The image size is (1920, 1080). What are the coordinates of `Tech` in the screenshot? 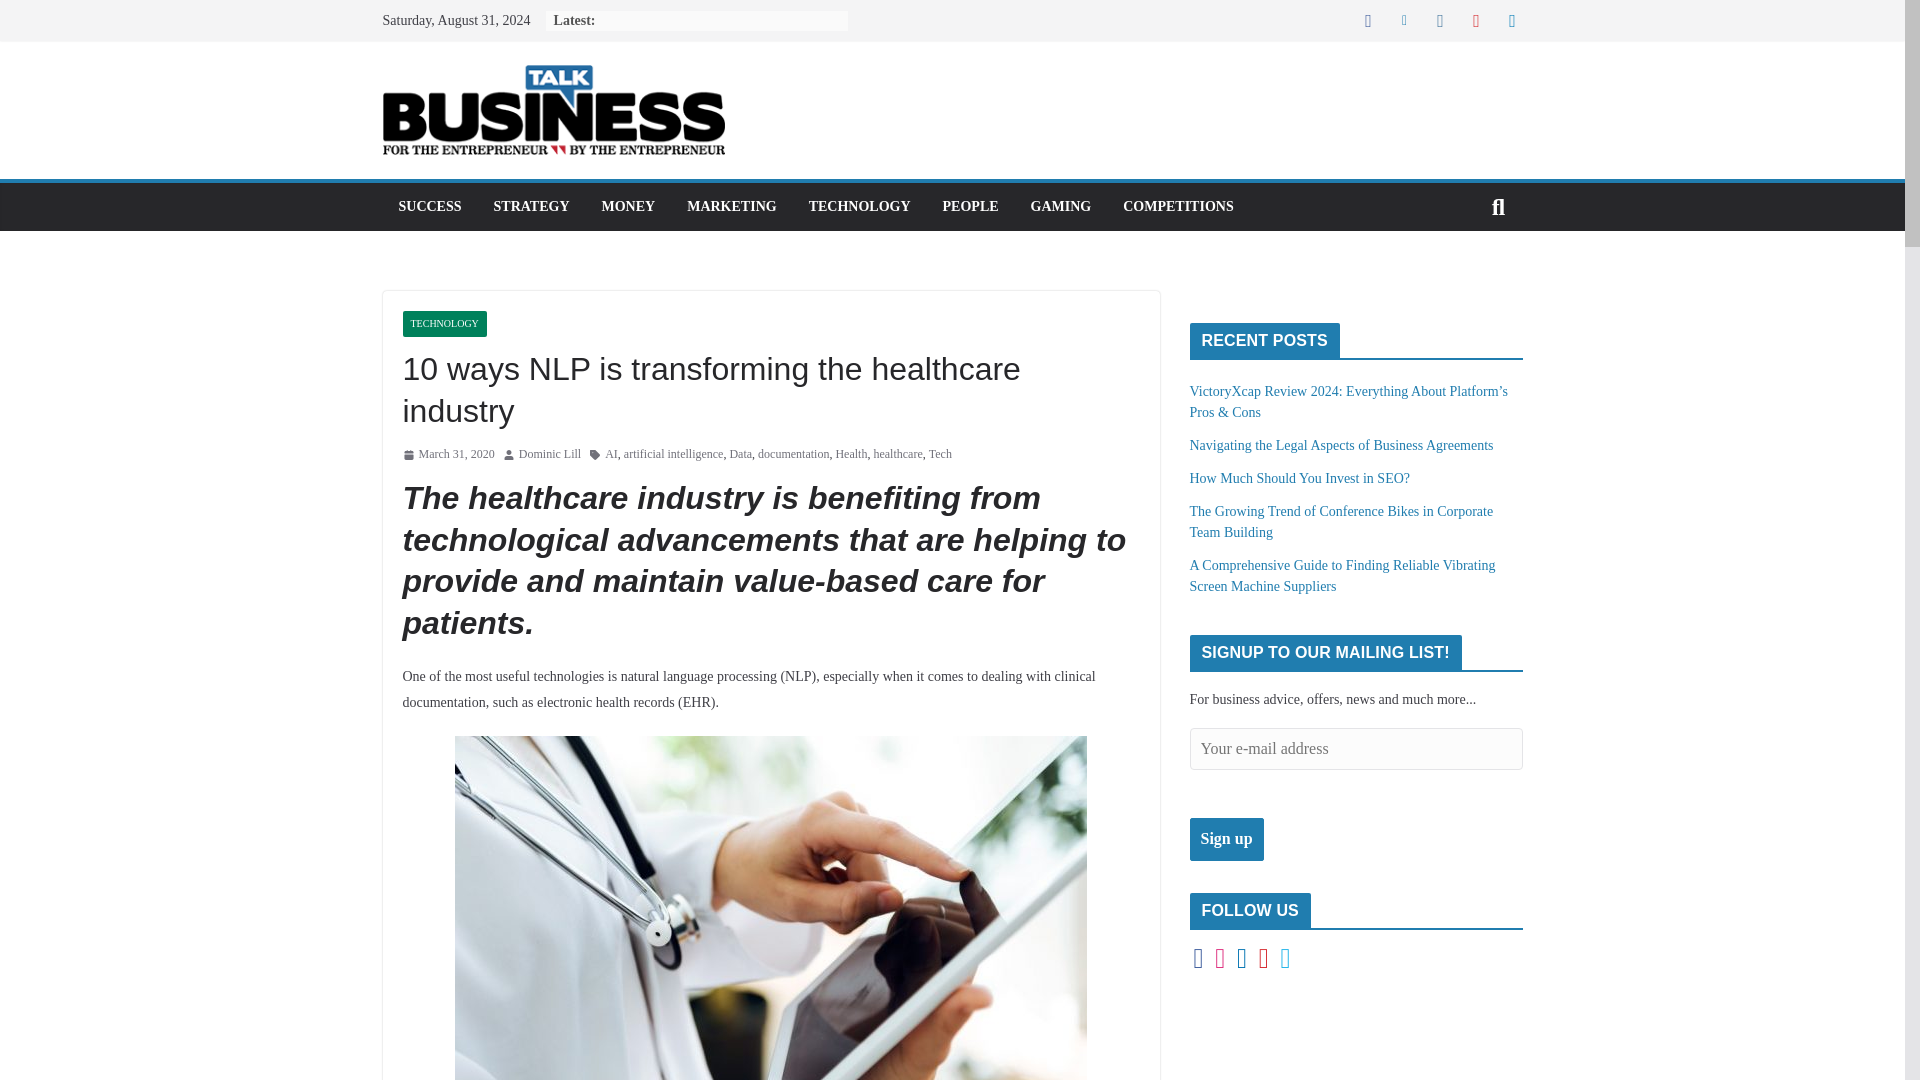 It's located at (940, 454).